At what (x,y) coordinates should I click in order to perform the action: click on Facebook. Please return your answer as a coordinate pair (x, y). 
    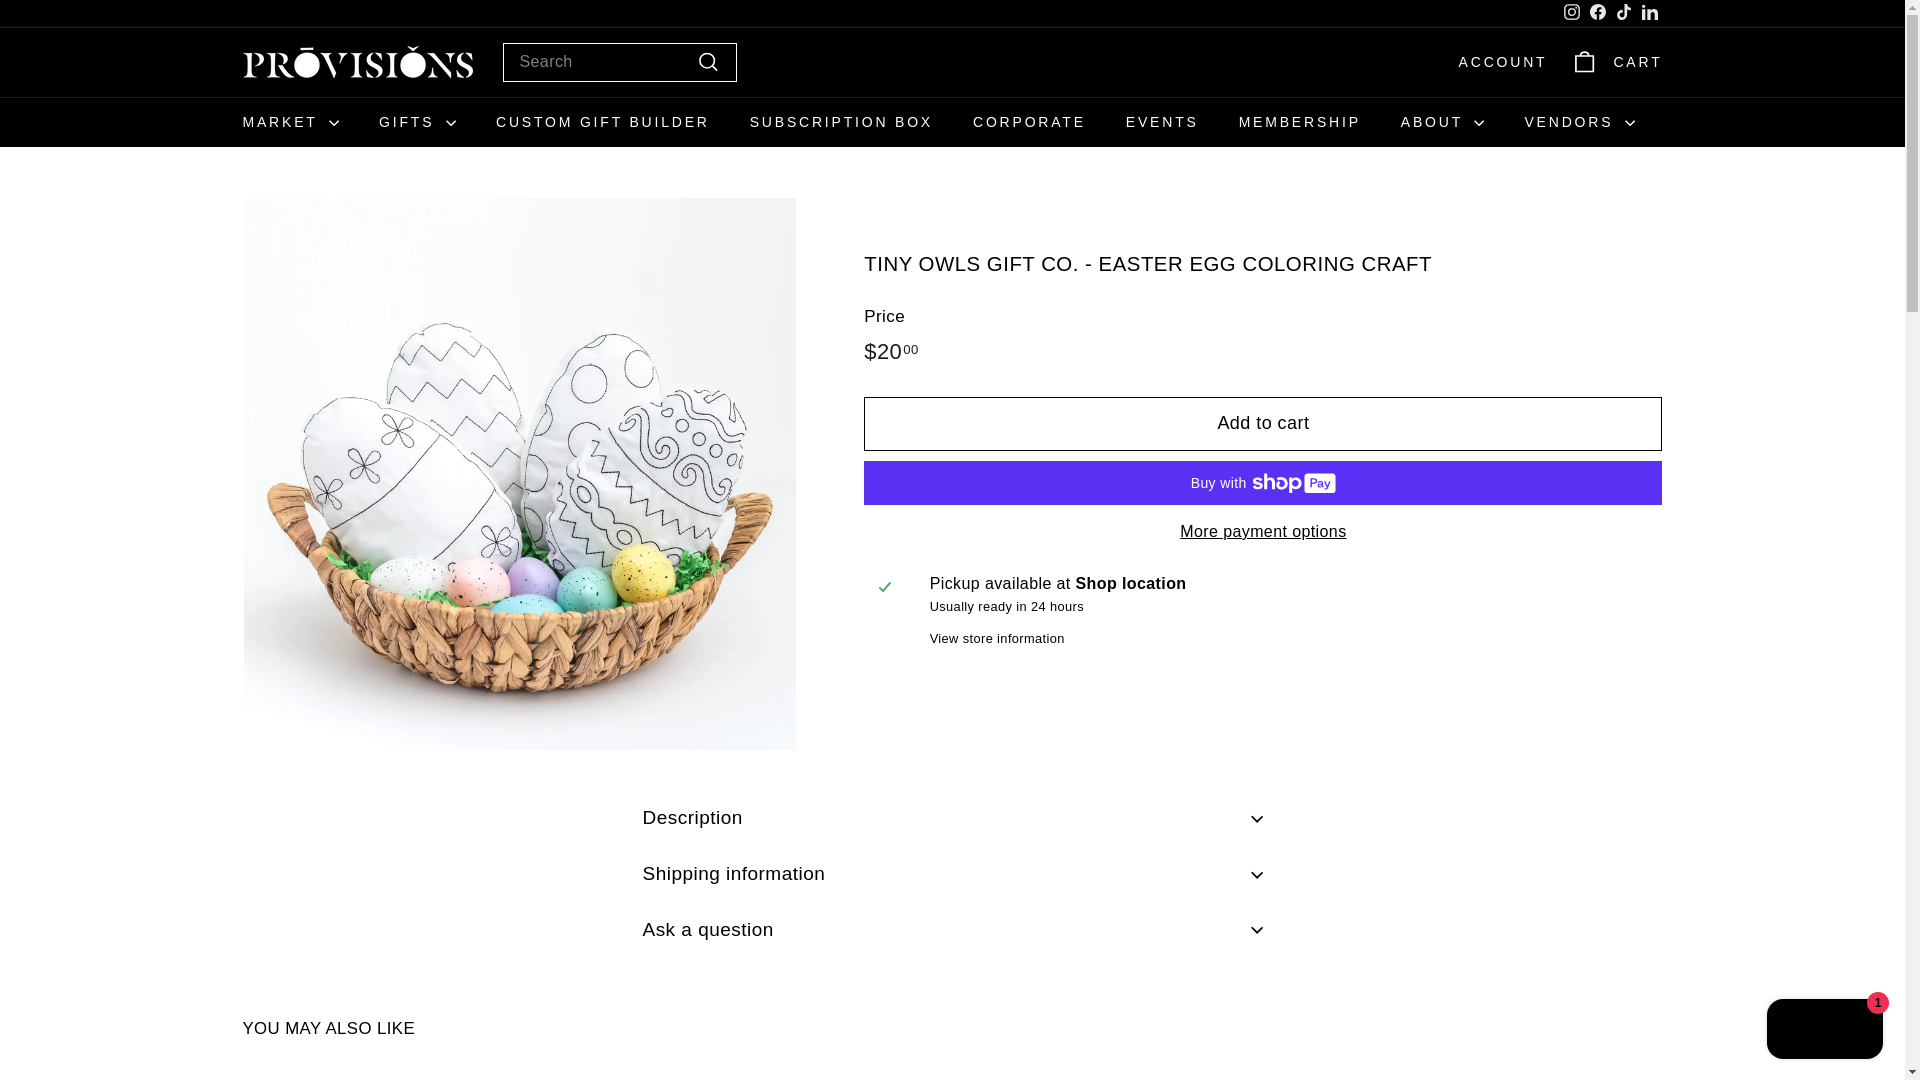
    Looking at the image, I should click on (1597, 14).